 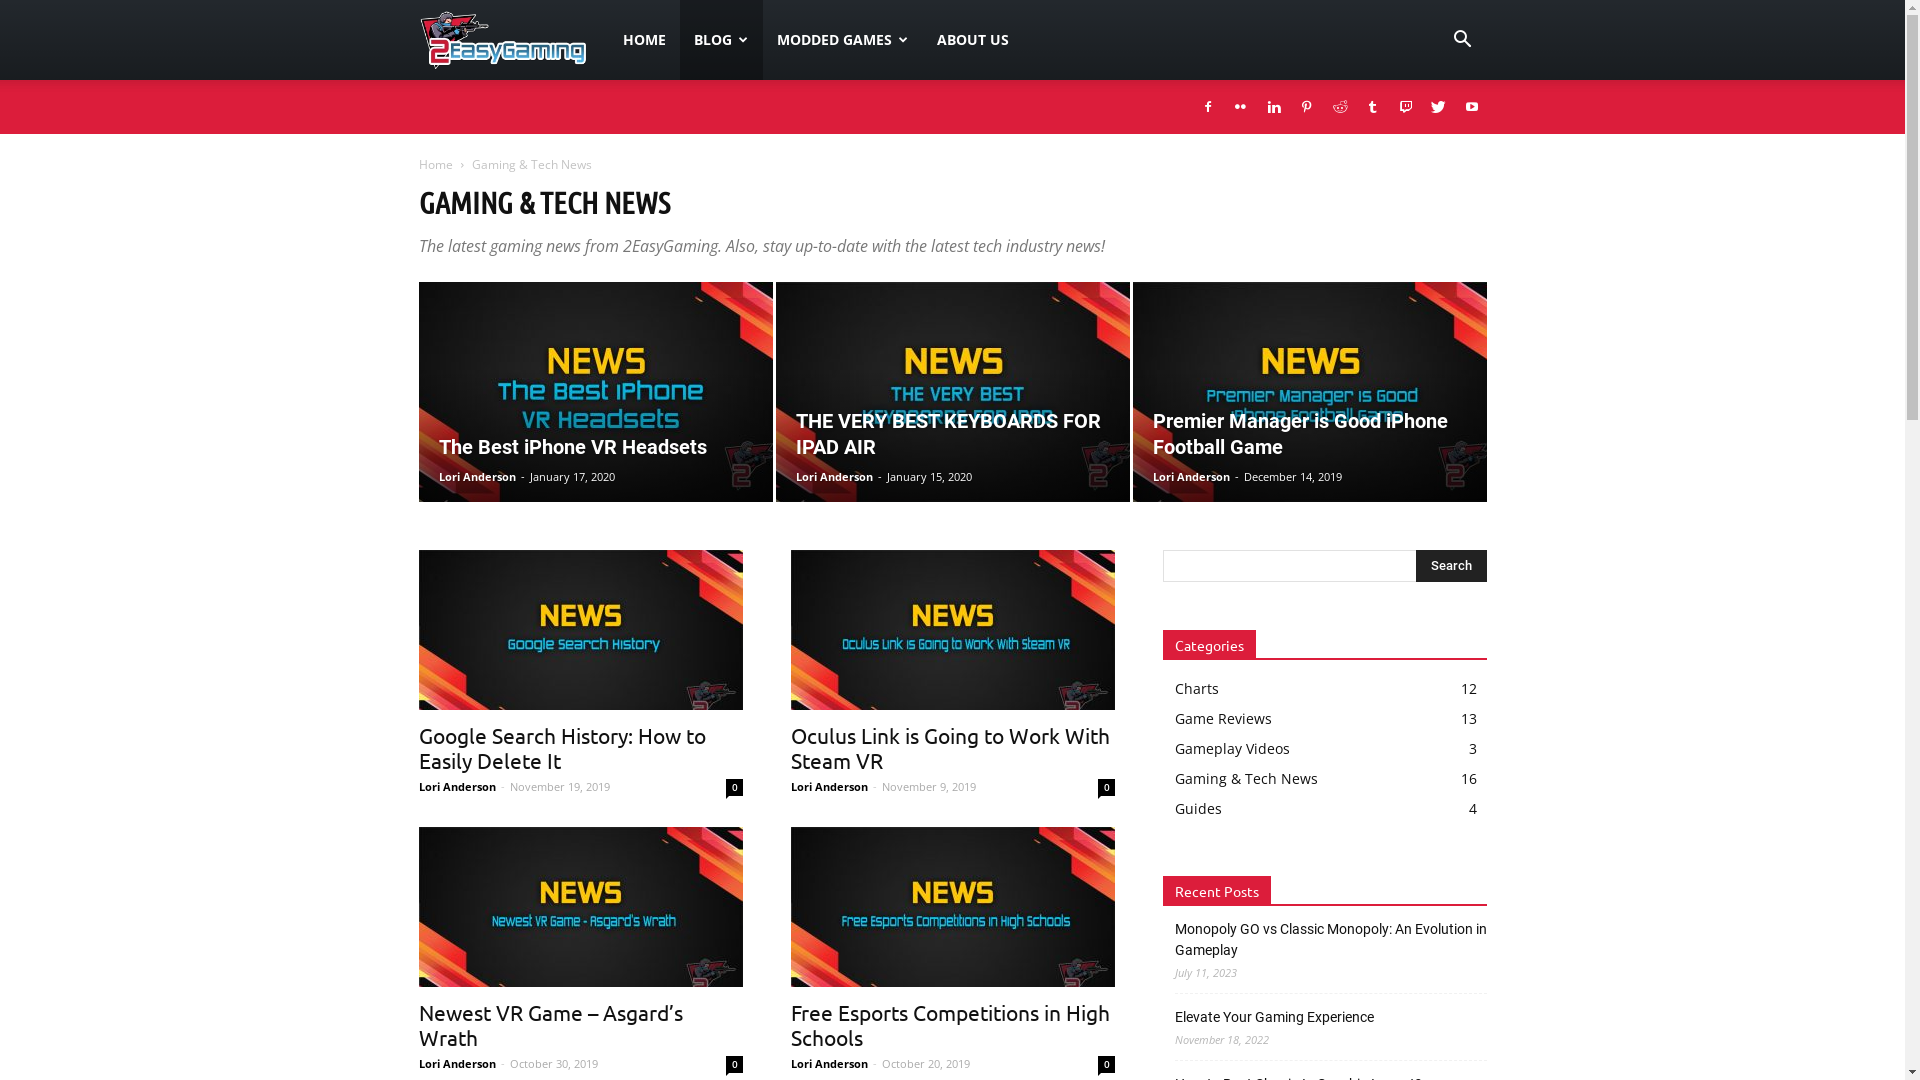 I want to click on Free Esports Competitions in High Schools, so click(x=950, y=1024).